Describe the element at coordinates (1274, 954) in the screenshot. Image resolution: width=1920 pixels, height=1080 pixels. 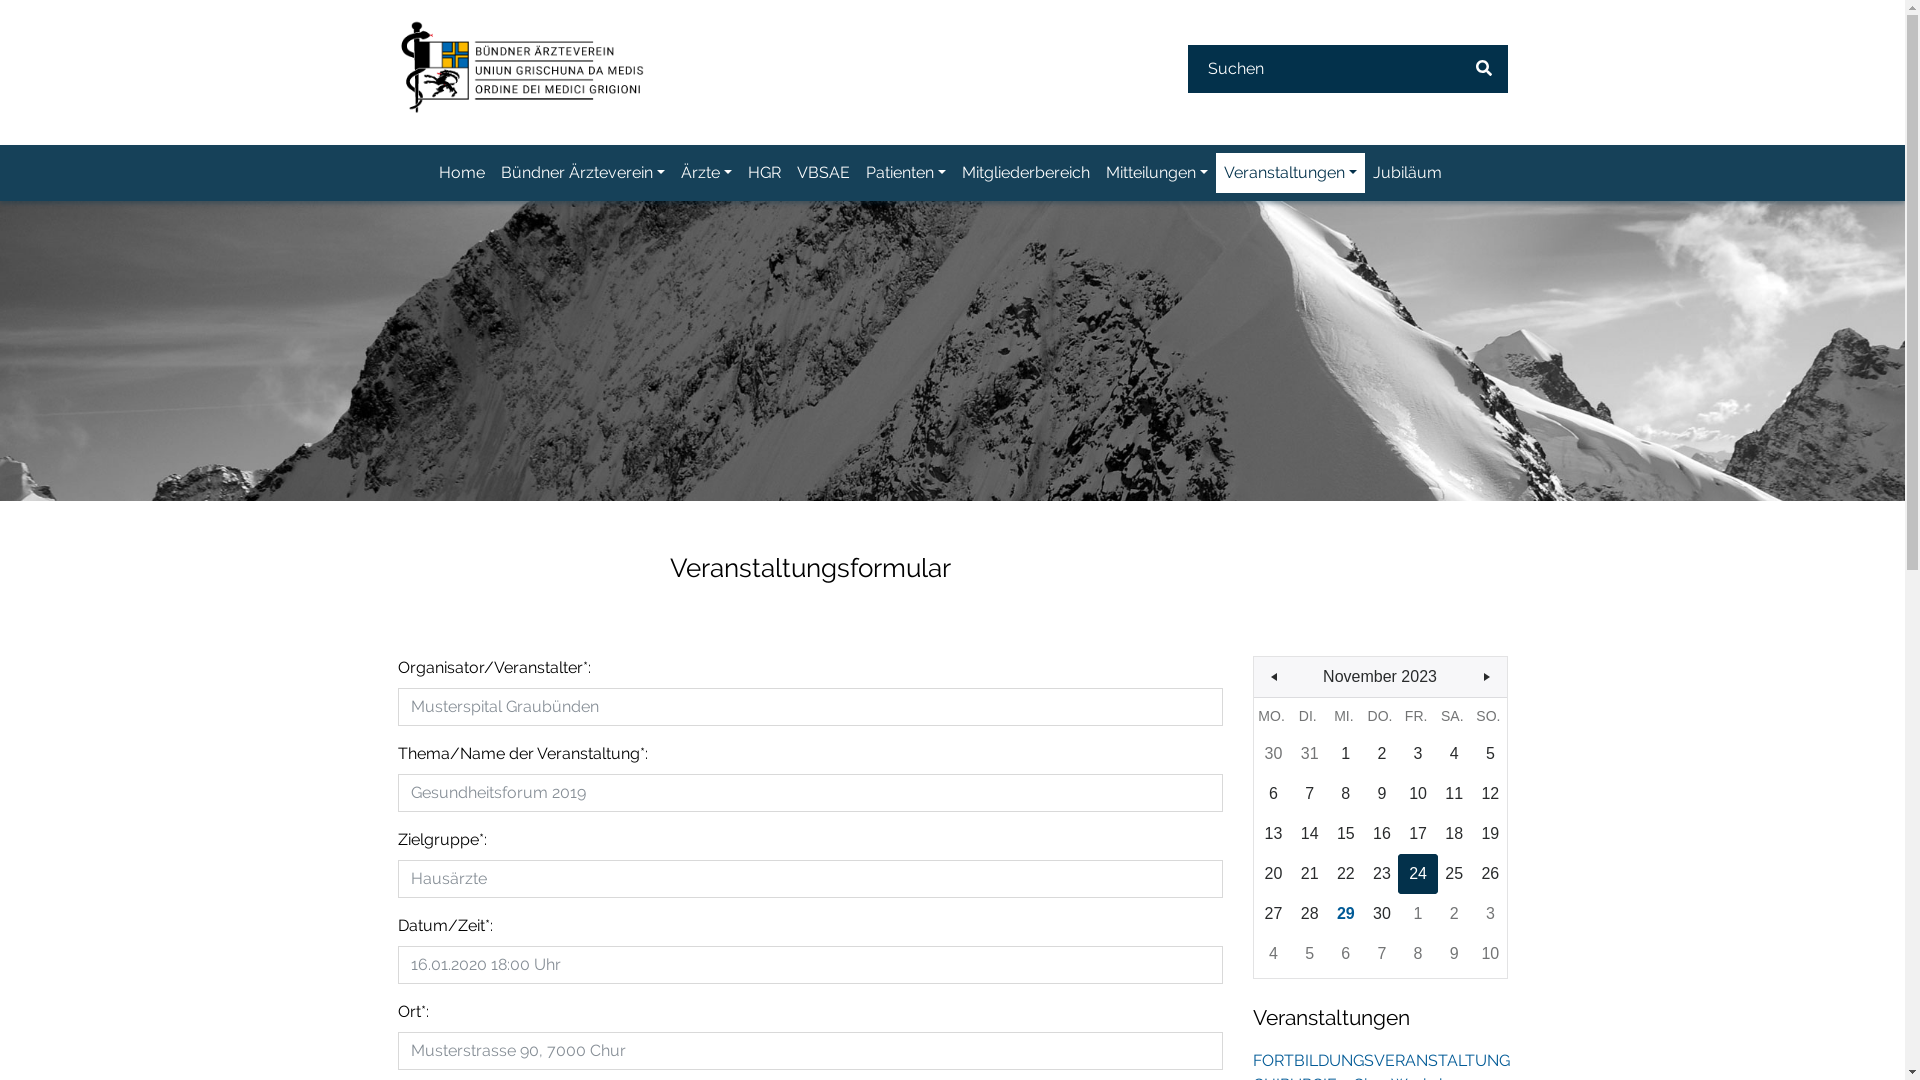
I see `4` at that location.